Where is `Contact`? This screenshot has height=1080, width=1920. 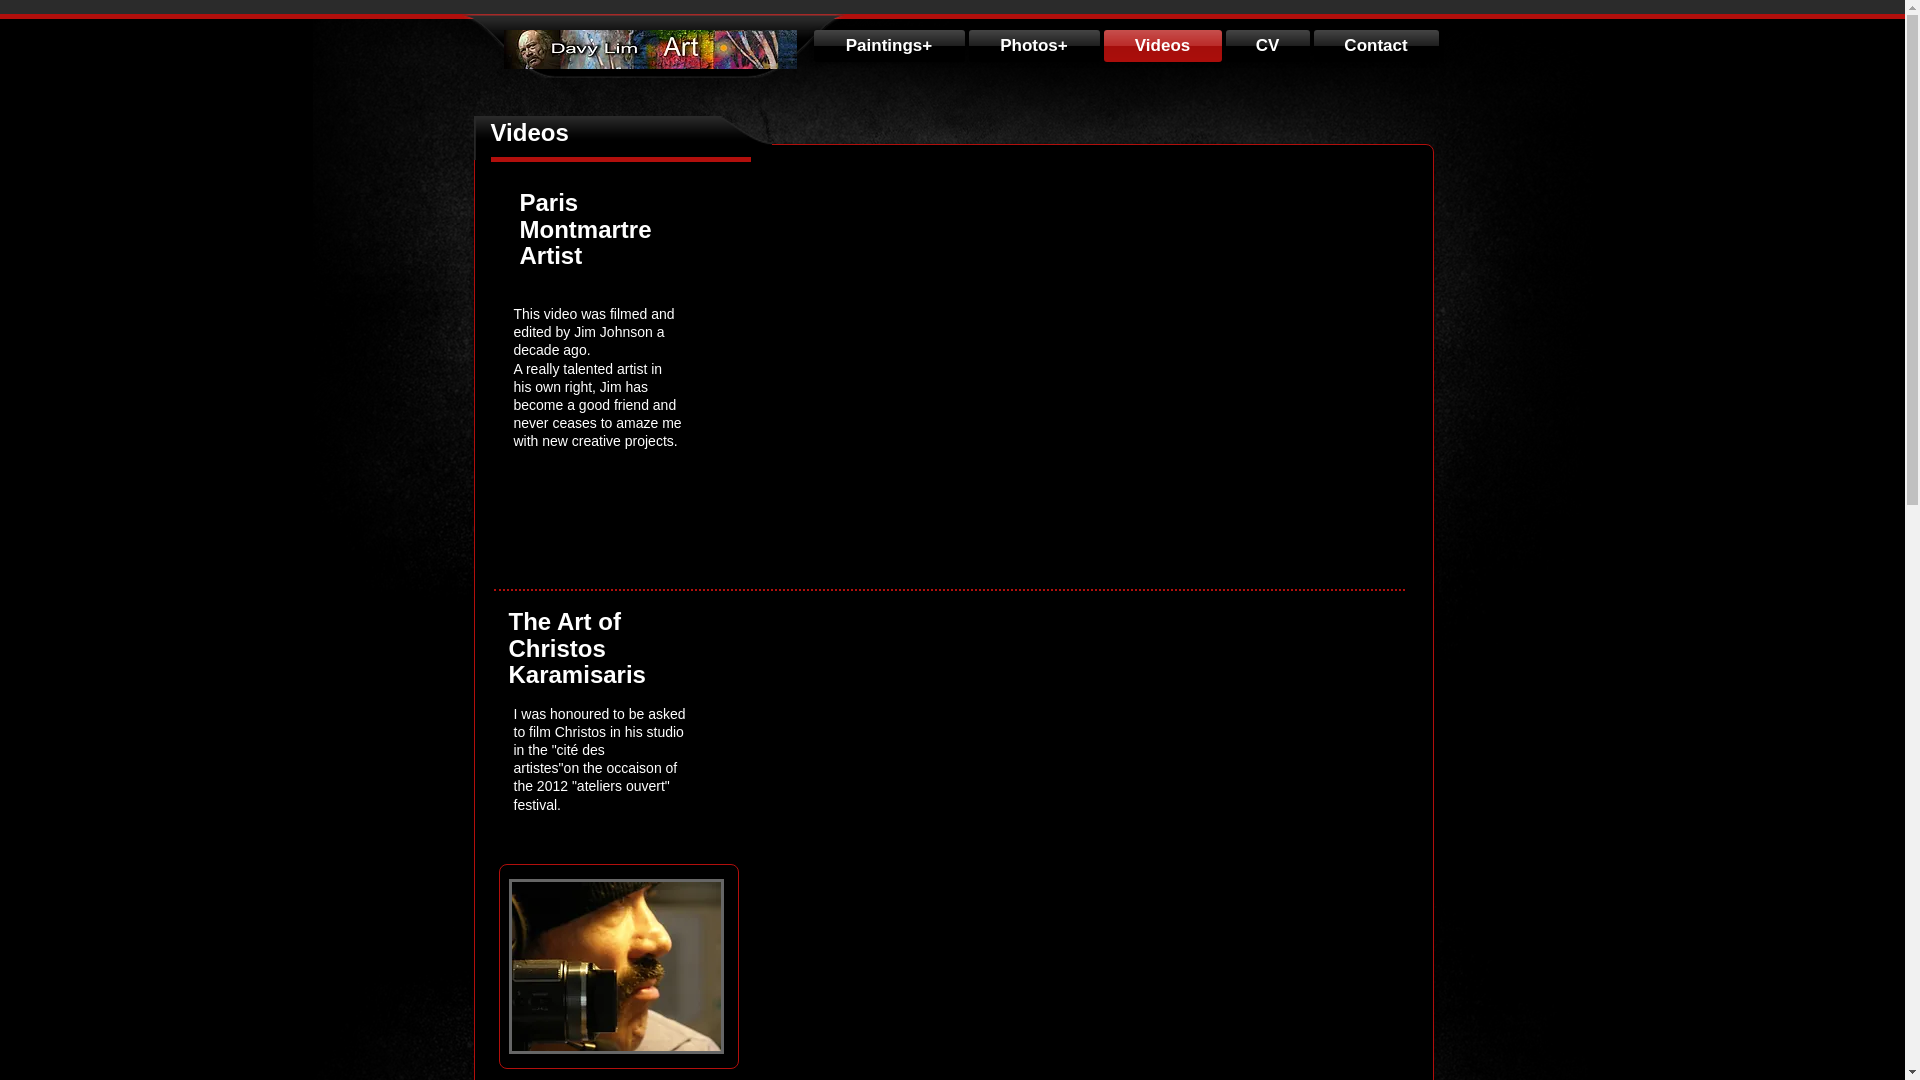
Contact is located at coordinates (1374, 46).